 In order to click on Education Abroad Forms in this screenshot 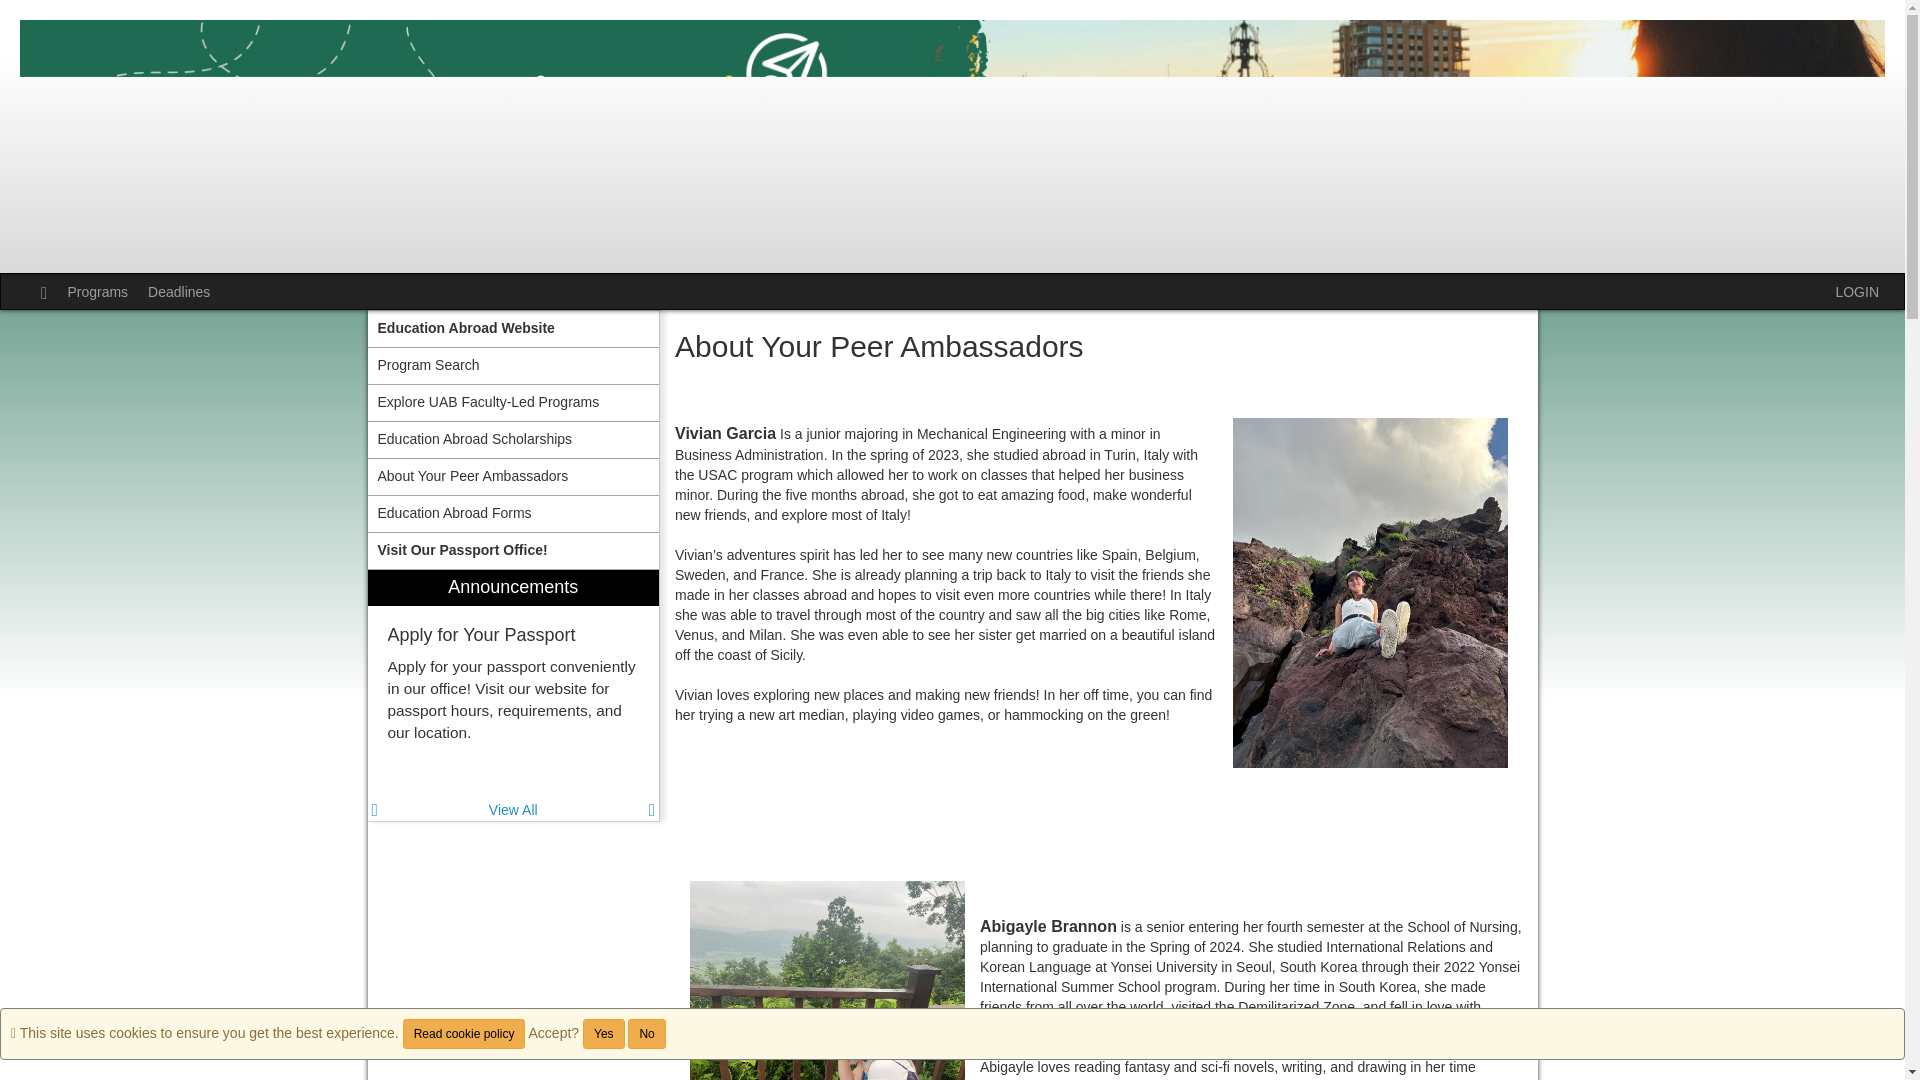, I will do `click(514, 514)`.